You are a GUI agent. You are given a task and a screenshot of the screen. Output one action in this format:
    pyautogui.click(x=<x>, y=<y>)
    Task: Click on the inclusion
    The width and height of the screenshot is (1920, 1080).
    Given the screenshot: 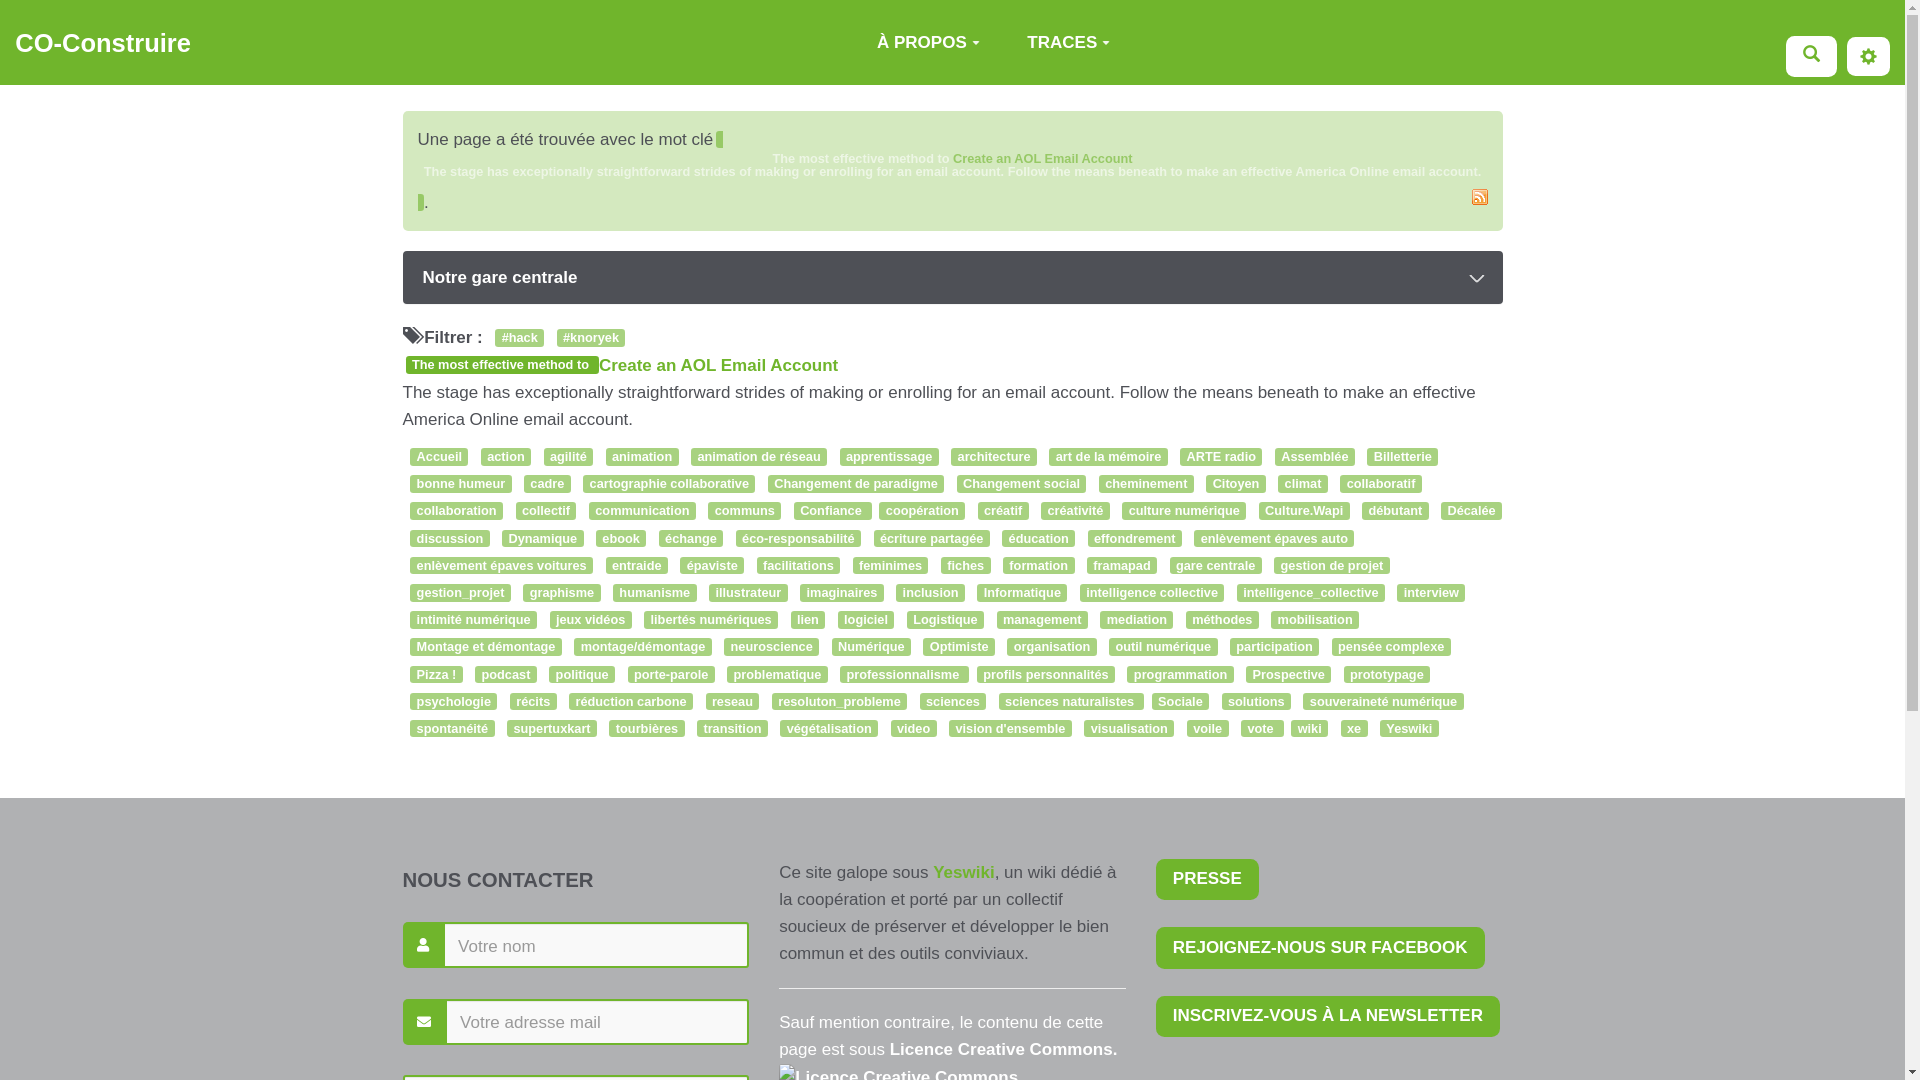 What is the action you would take?
    pyautogui.click(x=930, y=593)
    